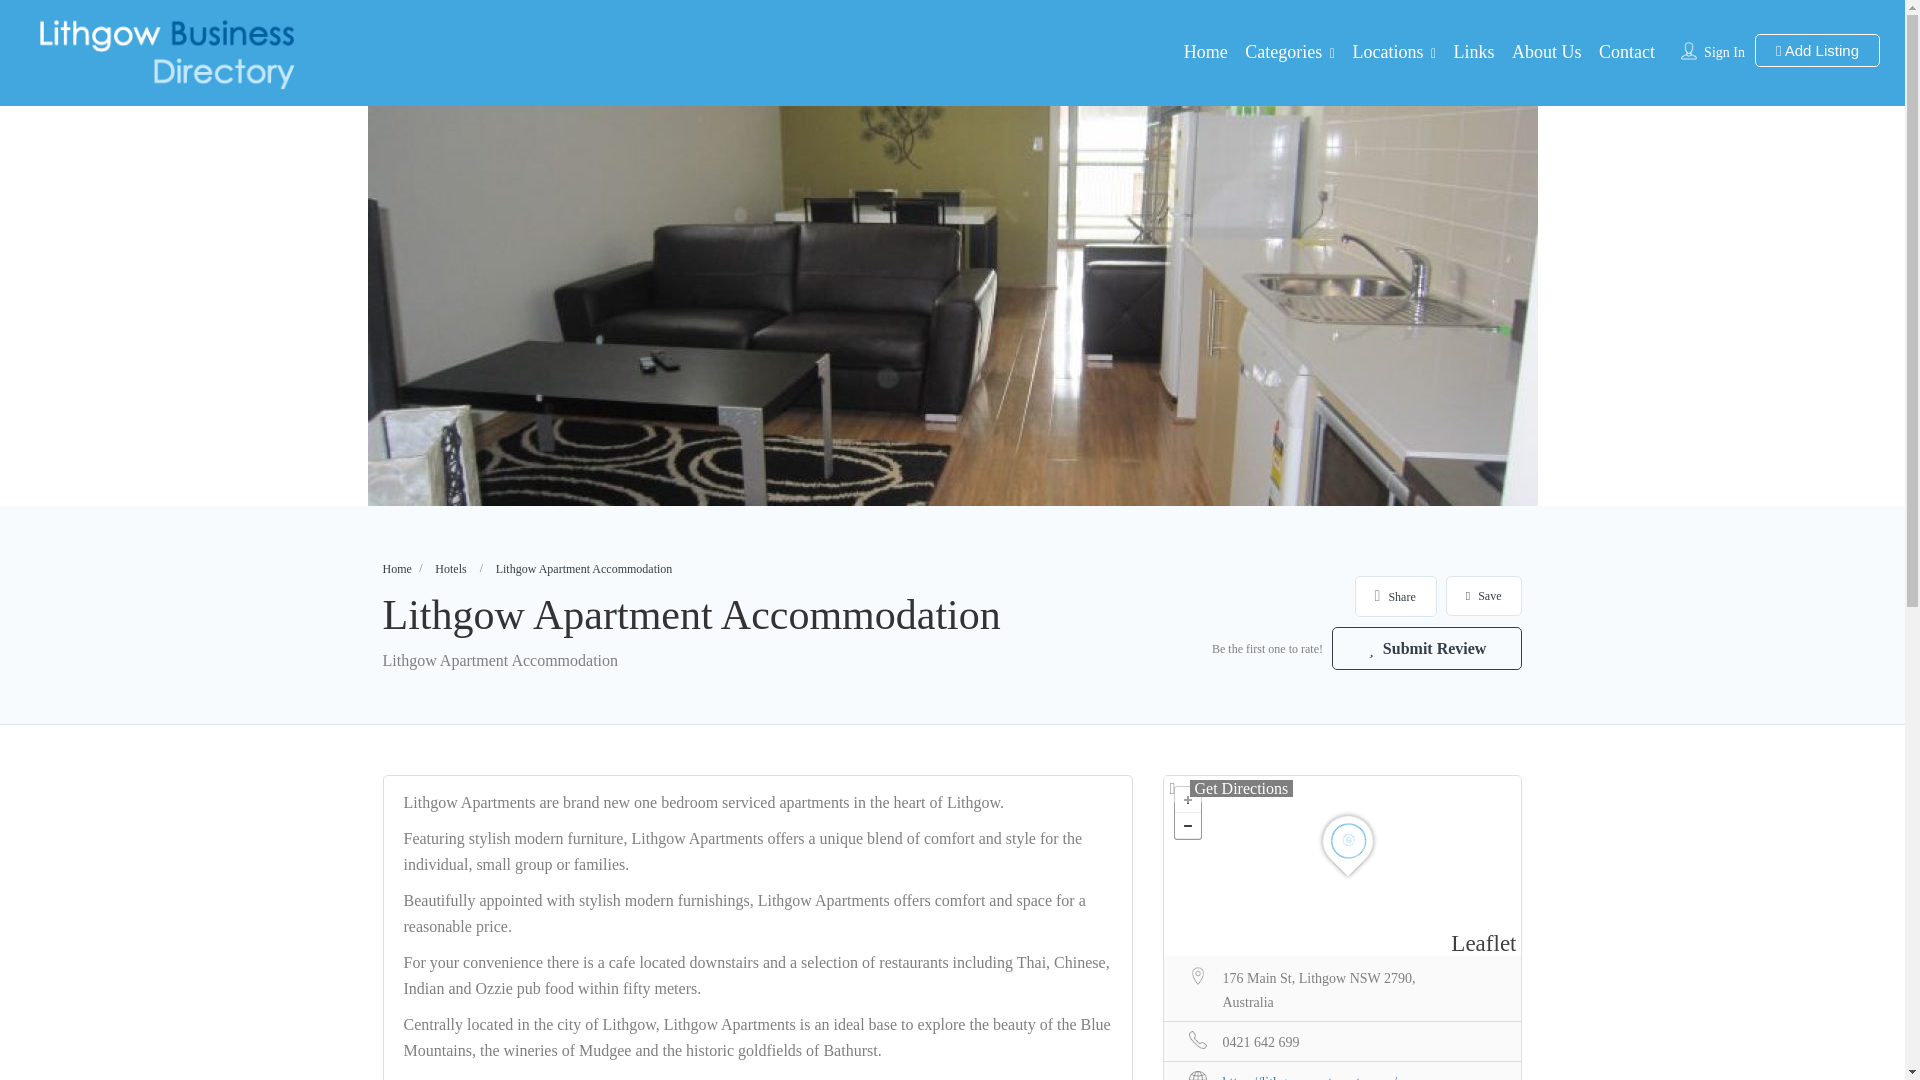 The width and height of the screenshot is (1920, 1080). What do you see at coordinates (546, 664) in the screenshot?
I see `Submit` at bounding box center [546, 664].